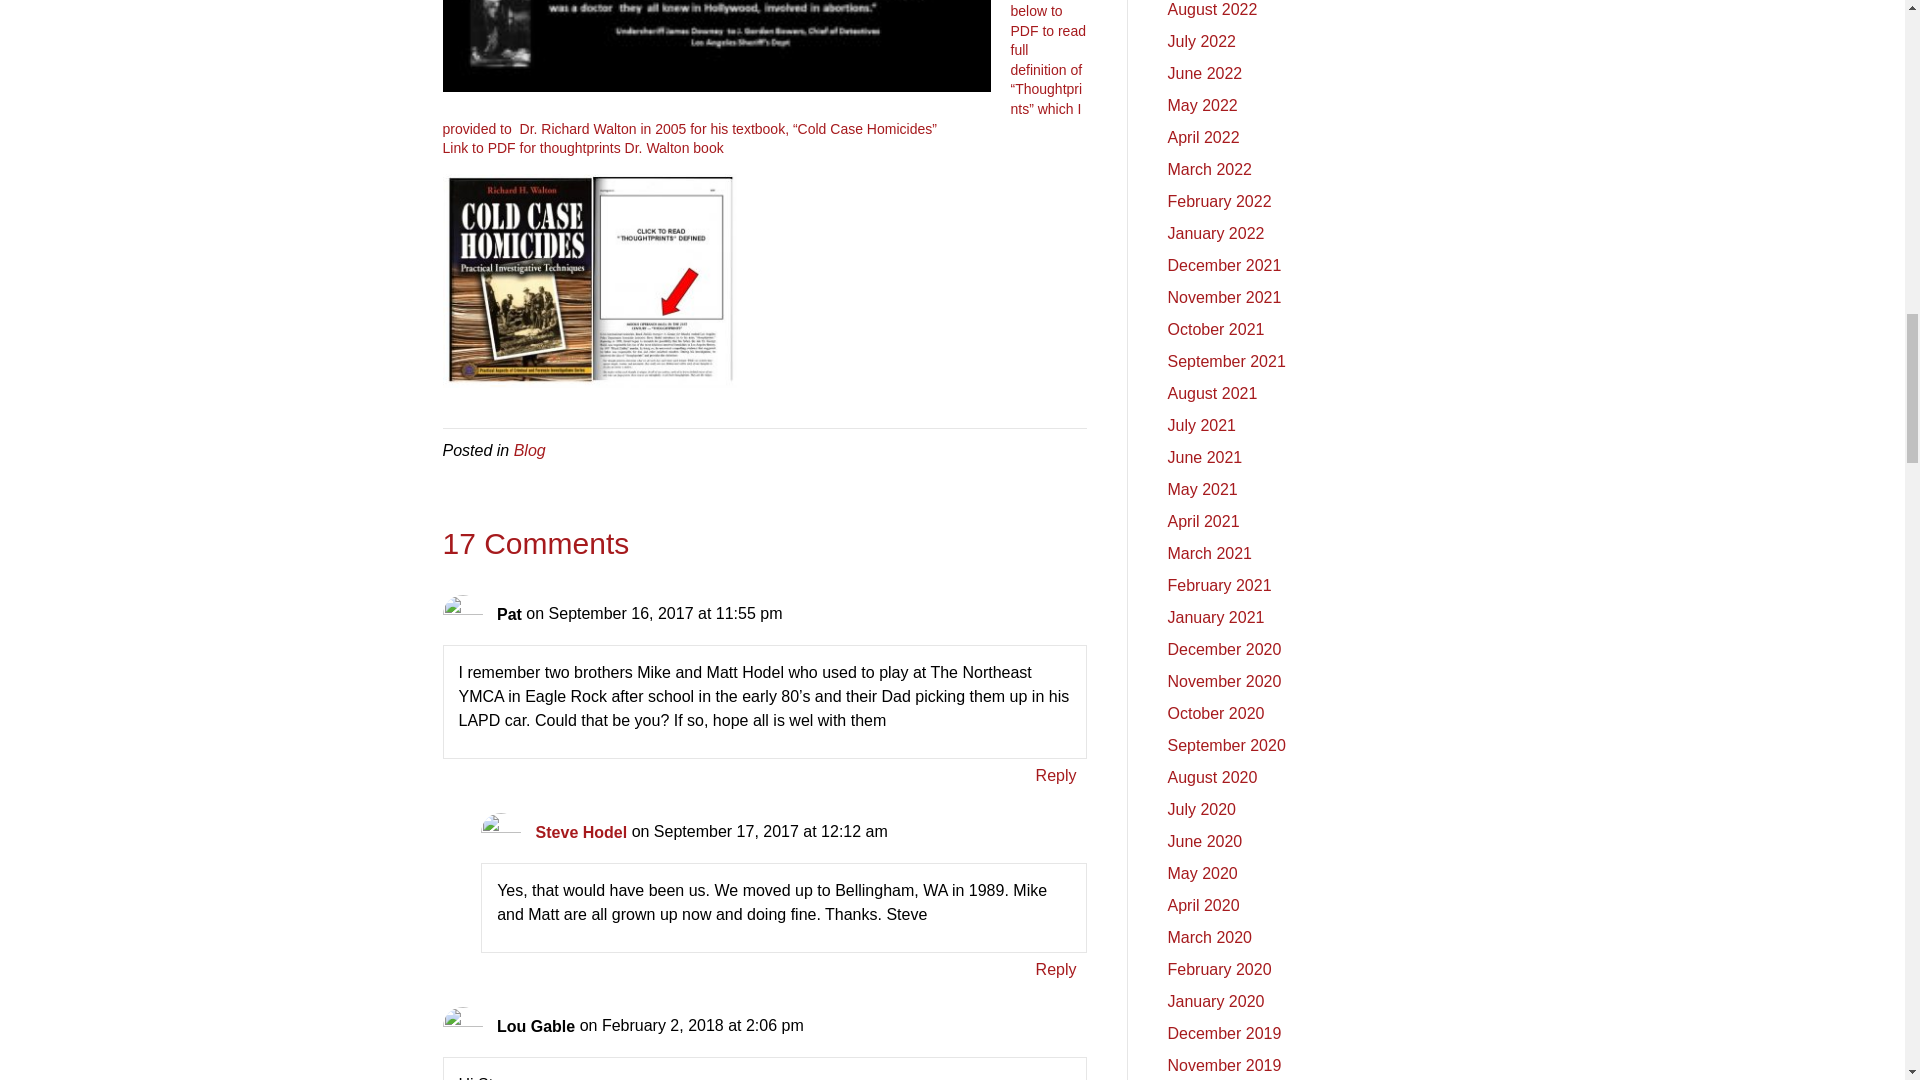 The height and width of the screenshot is (1080, 1920). I want to click on Reply, so click(1056, 968).